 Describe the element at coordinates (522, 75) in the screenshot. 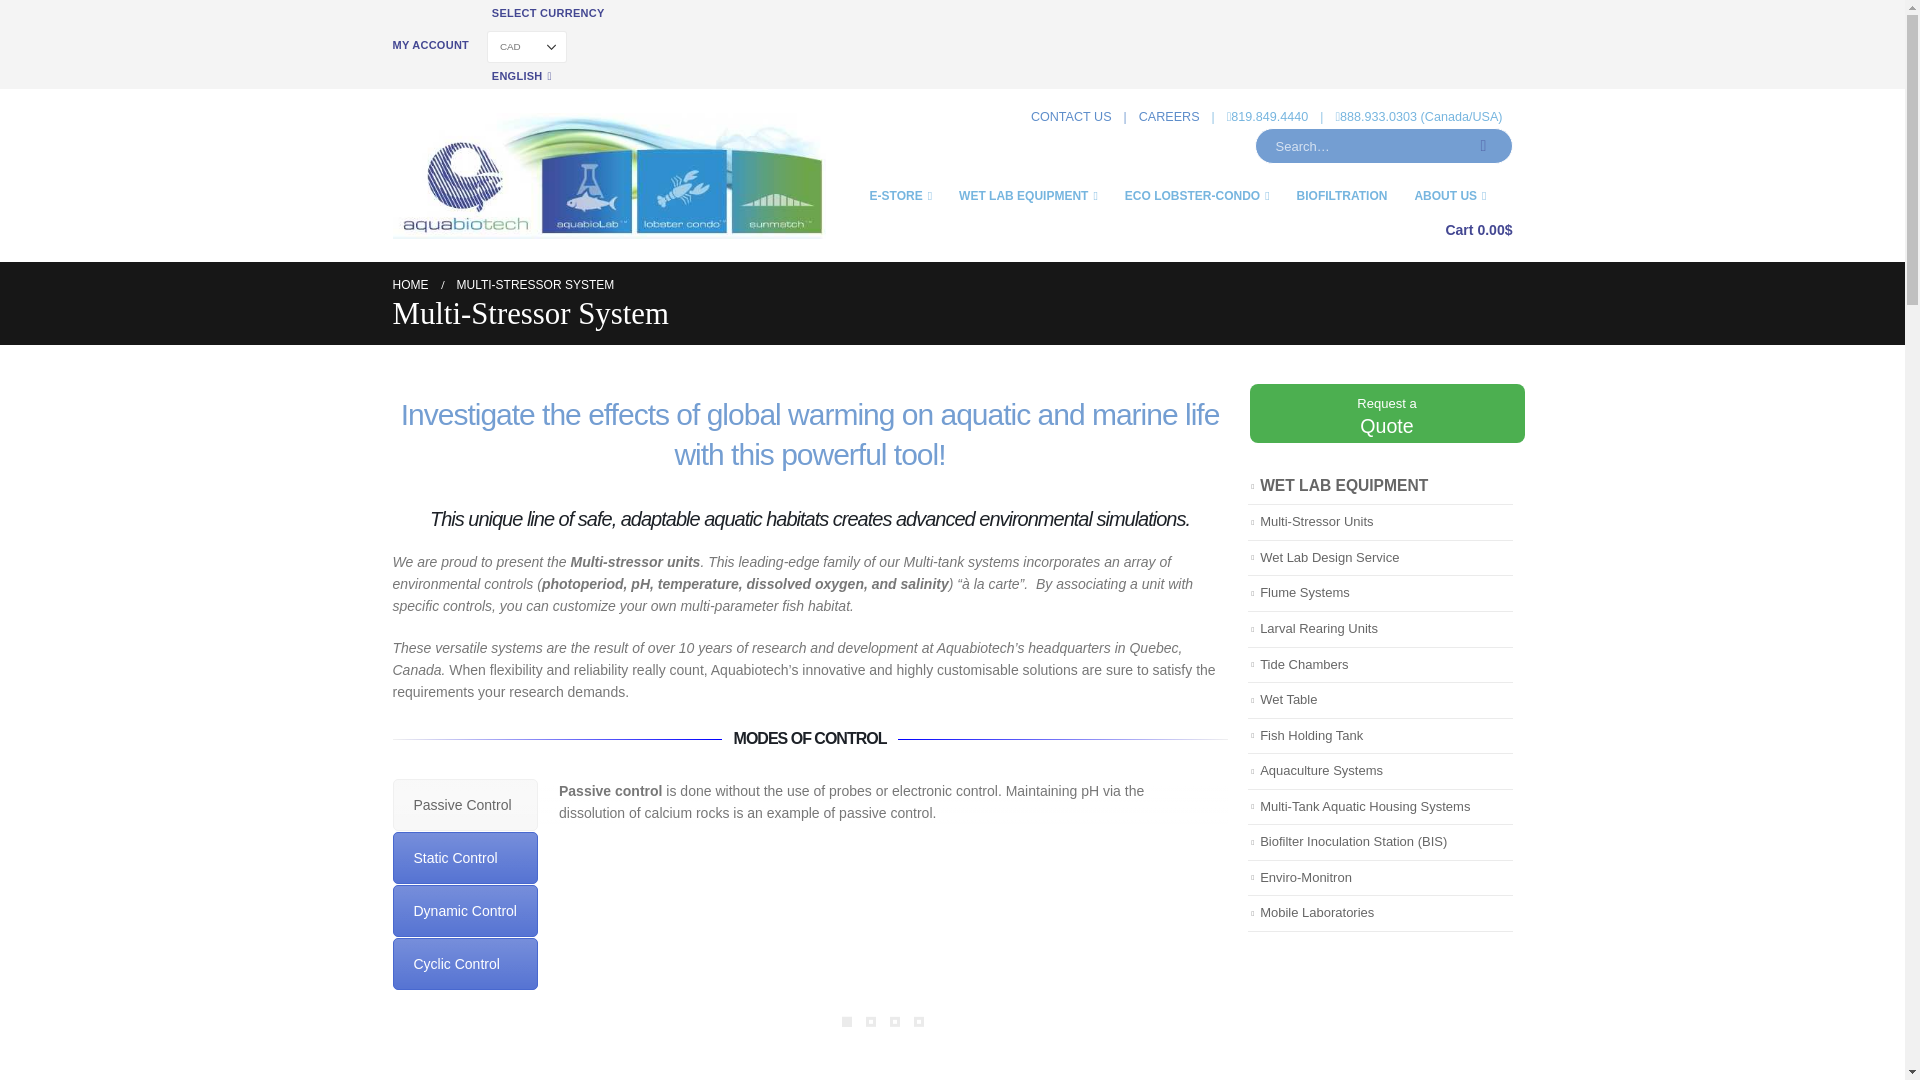

I see `ENGLISH` at that location.